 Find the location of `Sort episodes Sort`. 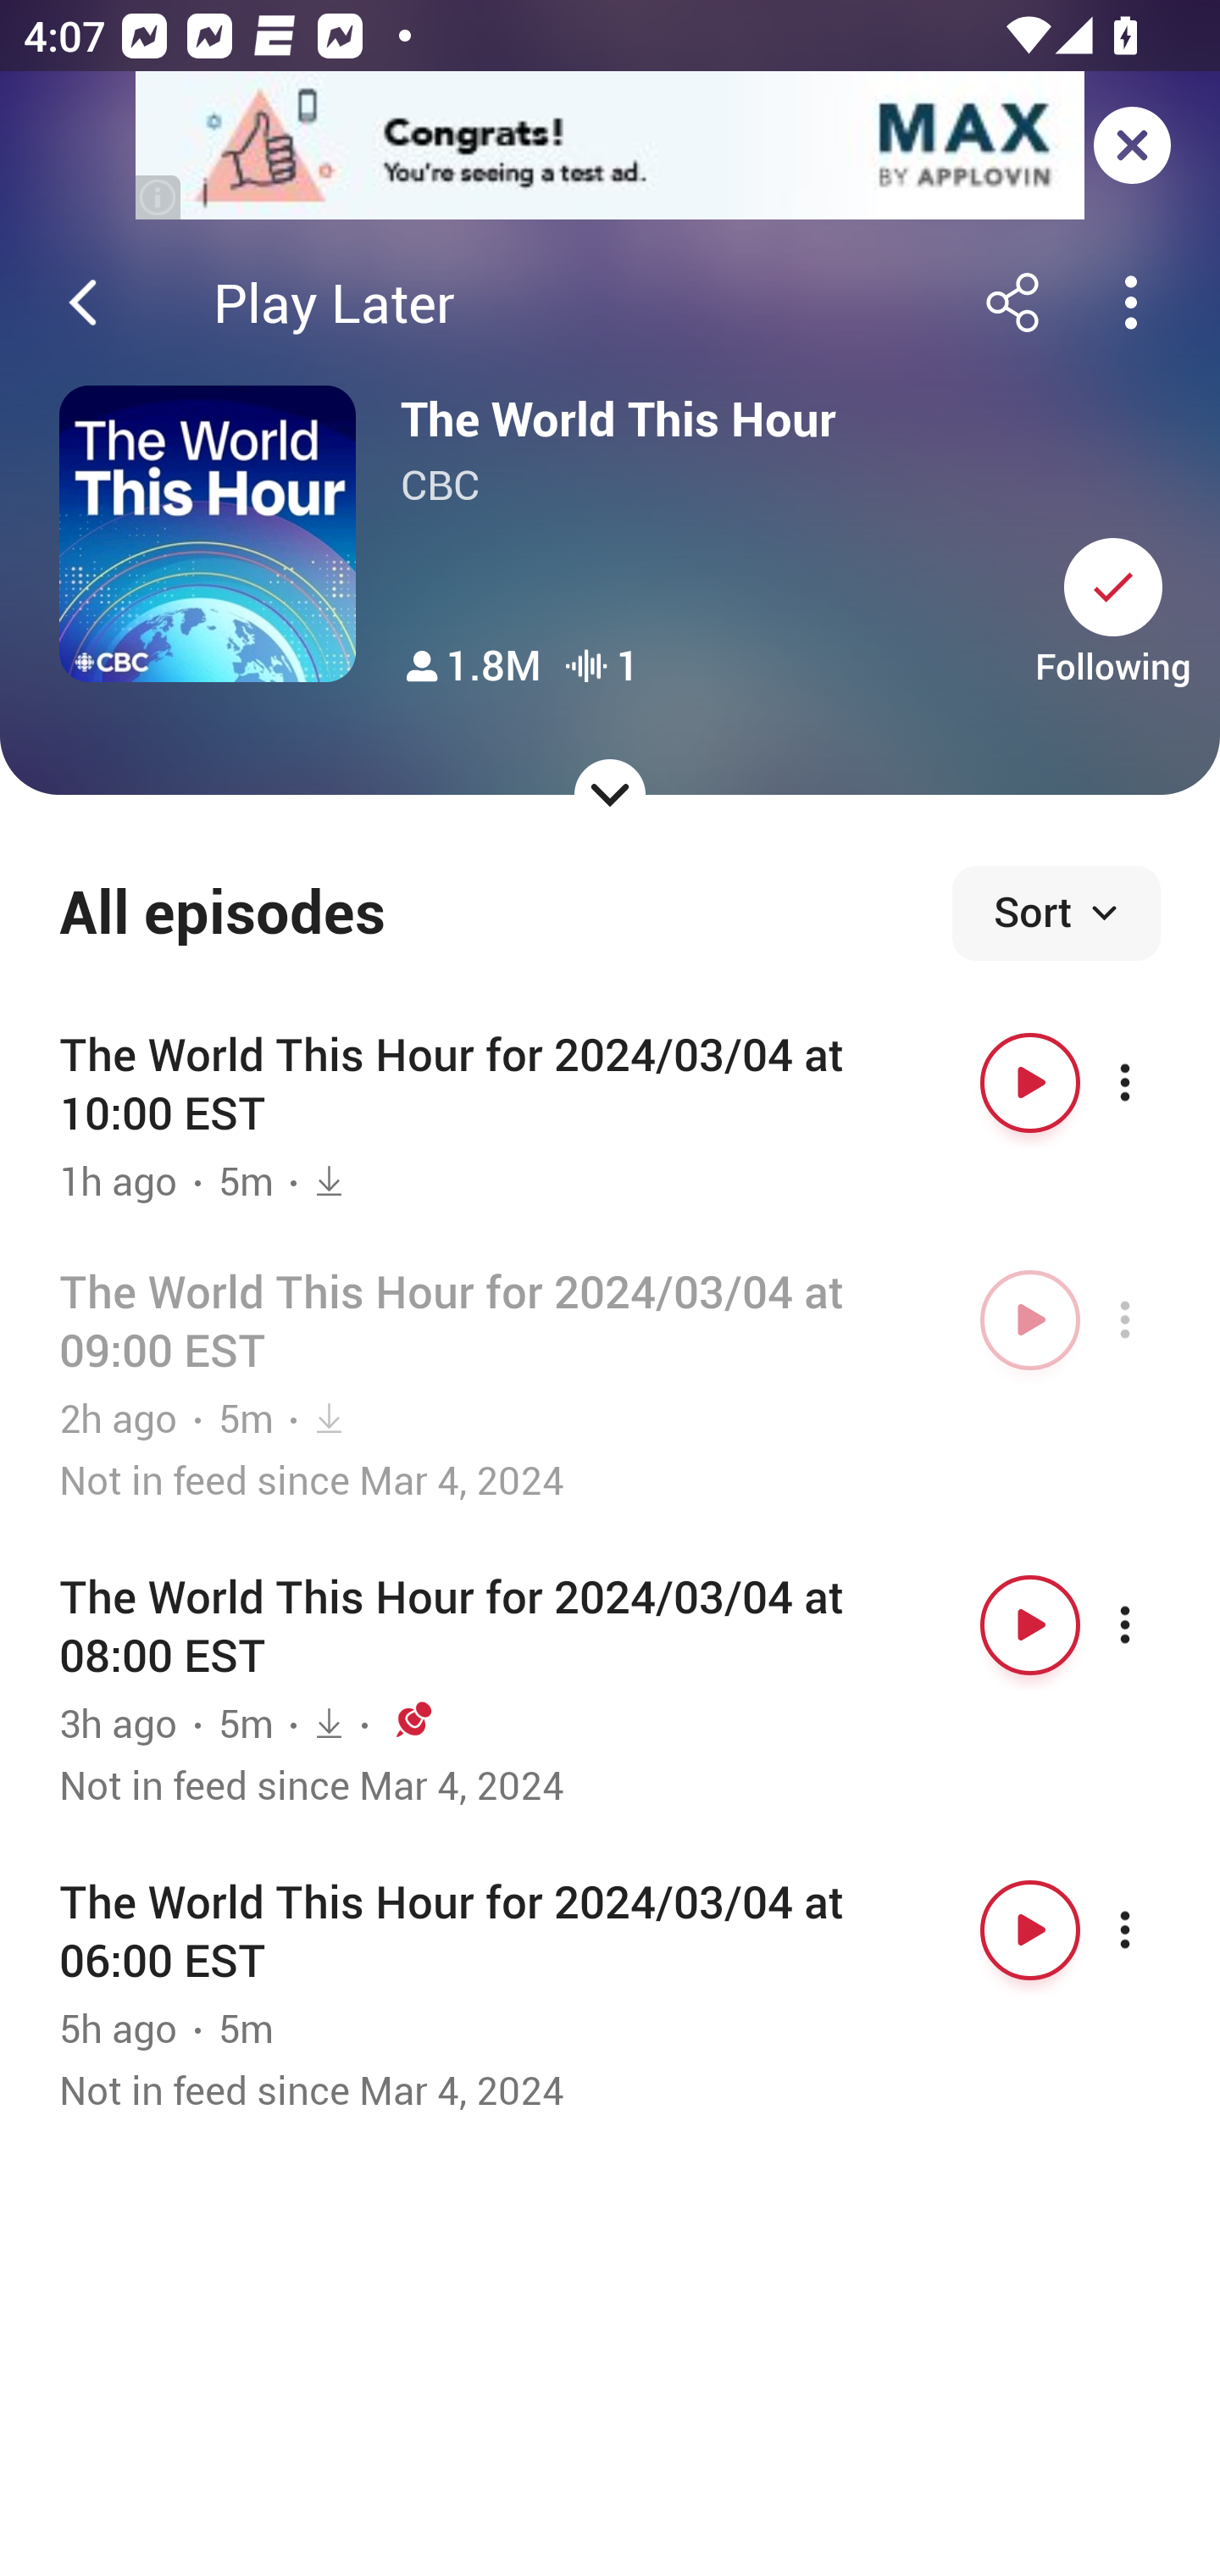

Sort episodes Sort is located at coordinates (1056, 913).